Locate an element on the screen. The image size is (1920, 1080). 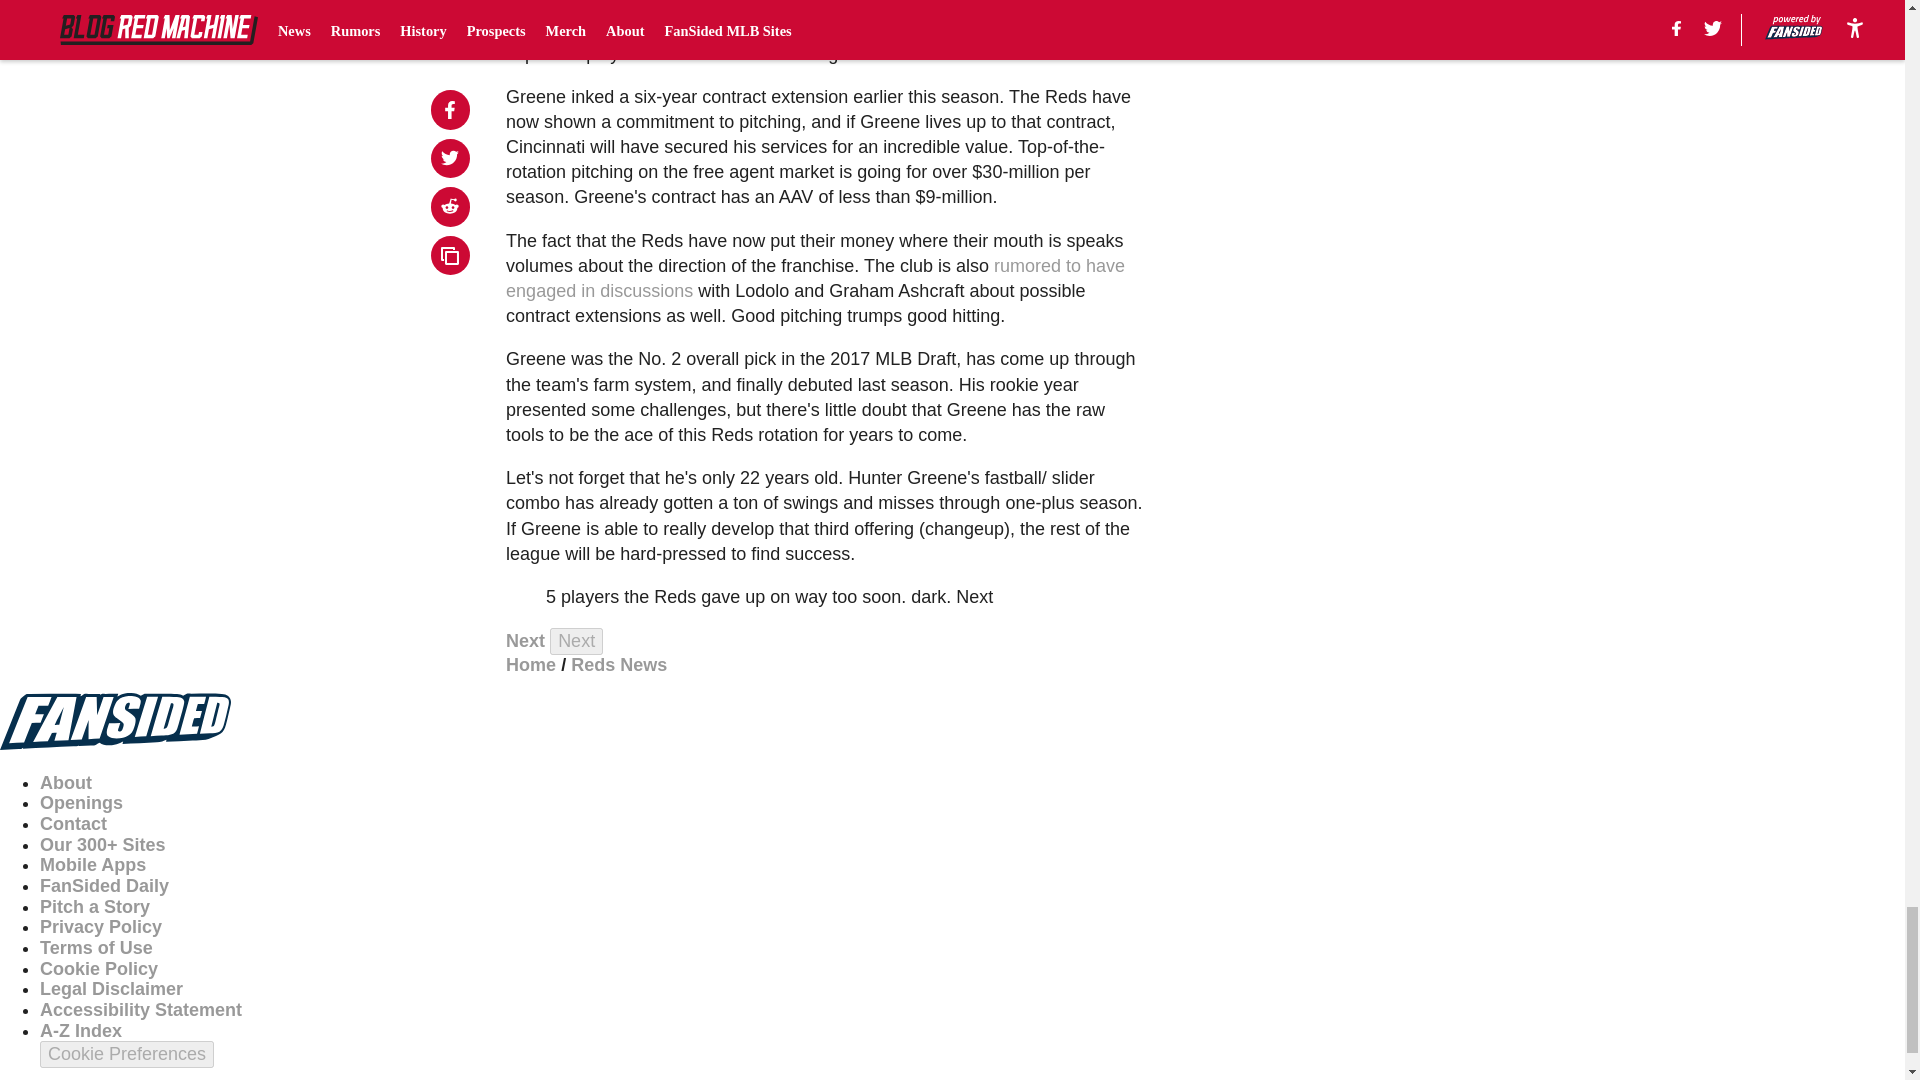
Home is located at coordinates (531, 664).